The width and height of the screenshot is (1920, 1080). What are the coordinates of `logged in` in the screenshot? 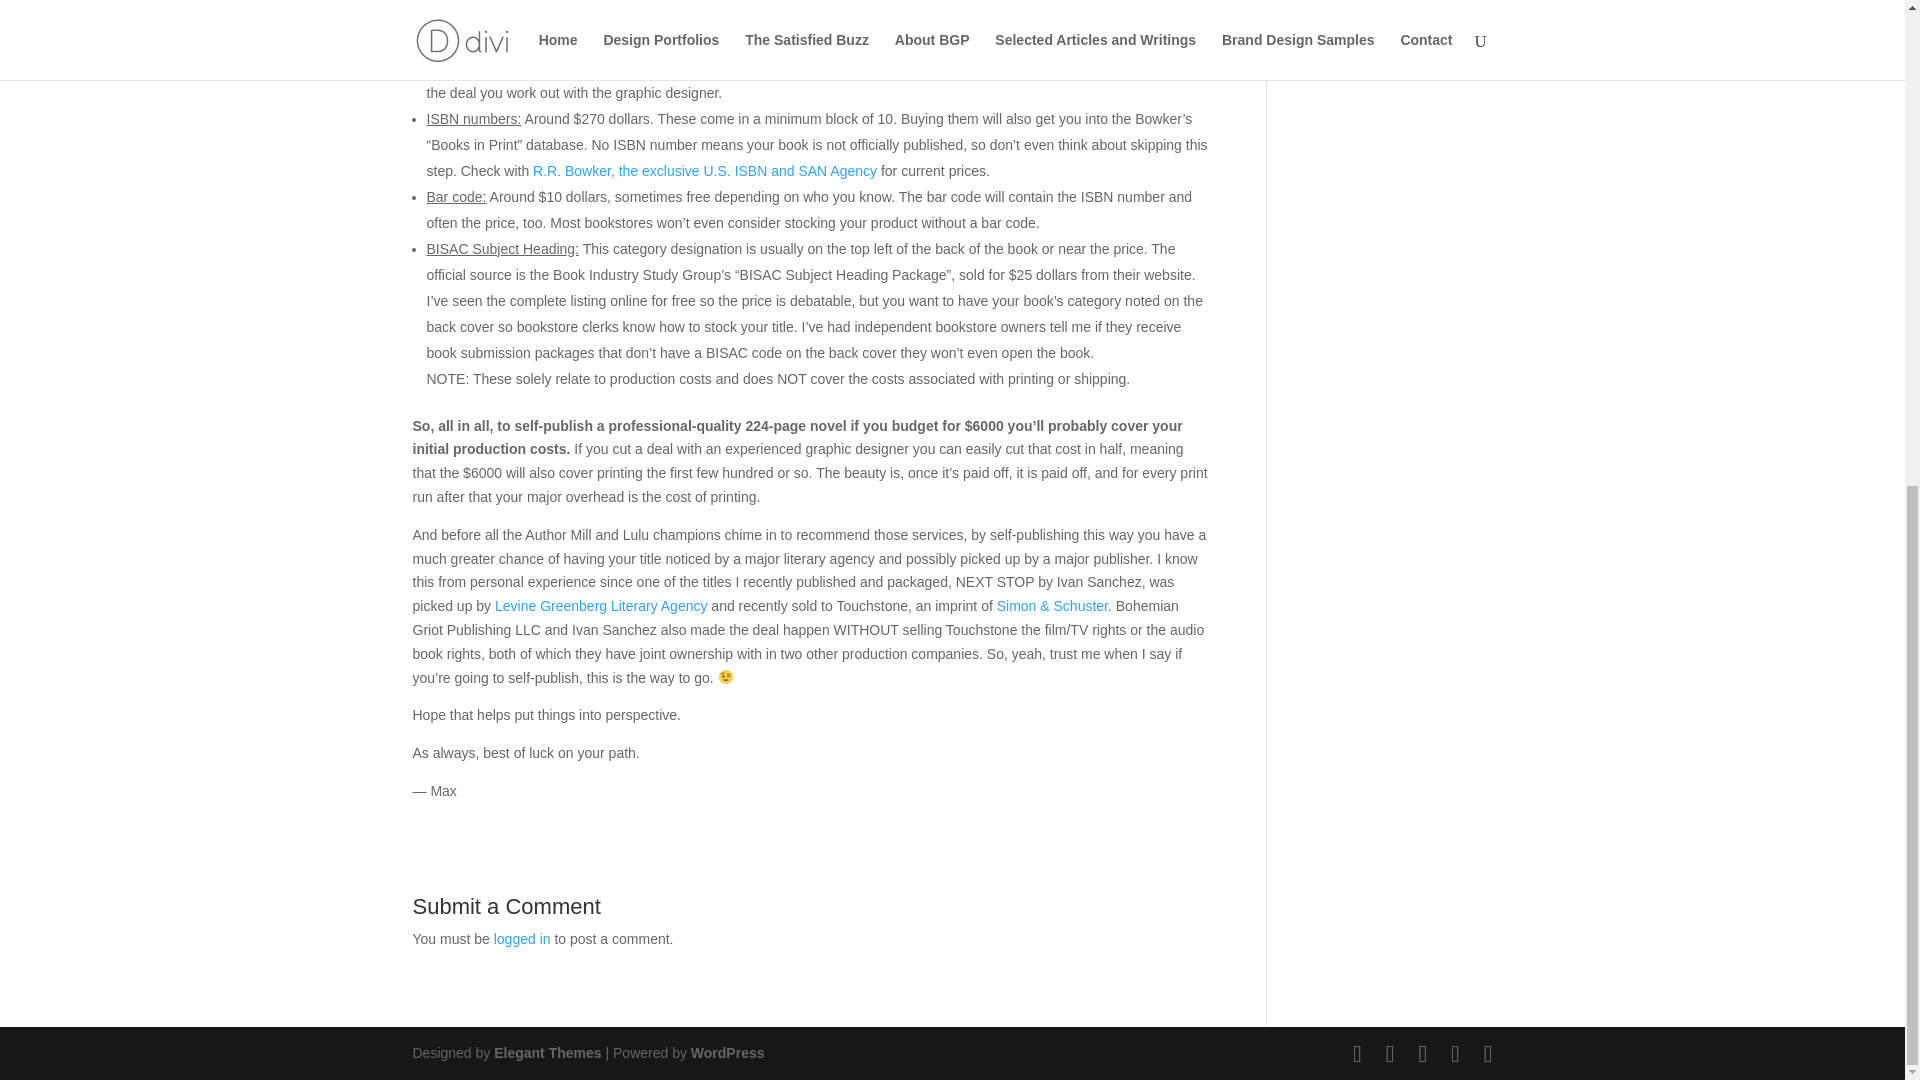 It's located at (522, 938).